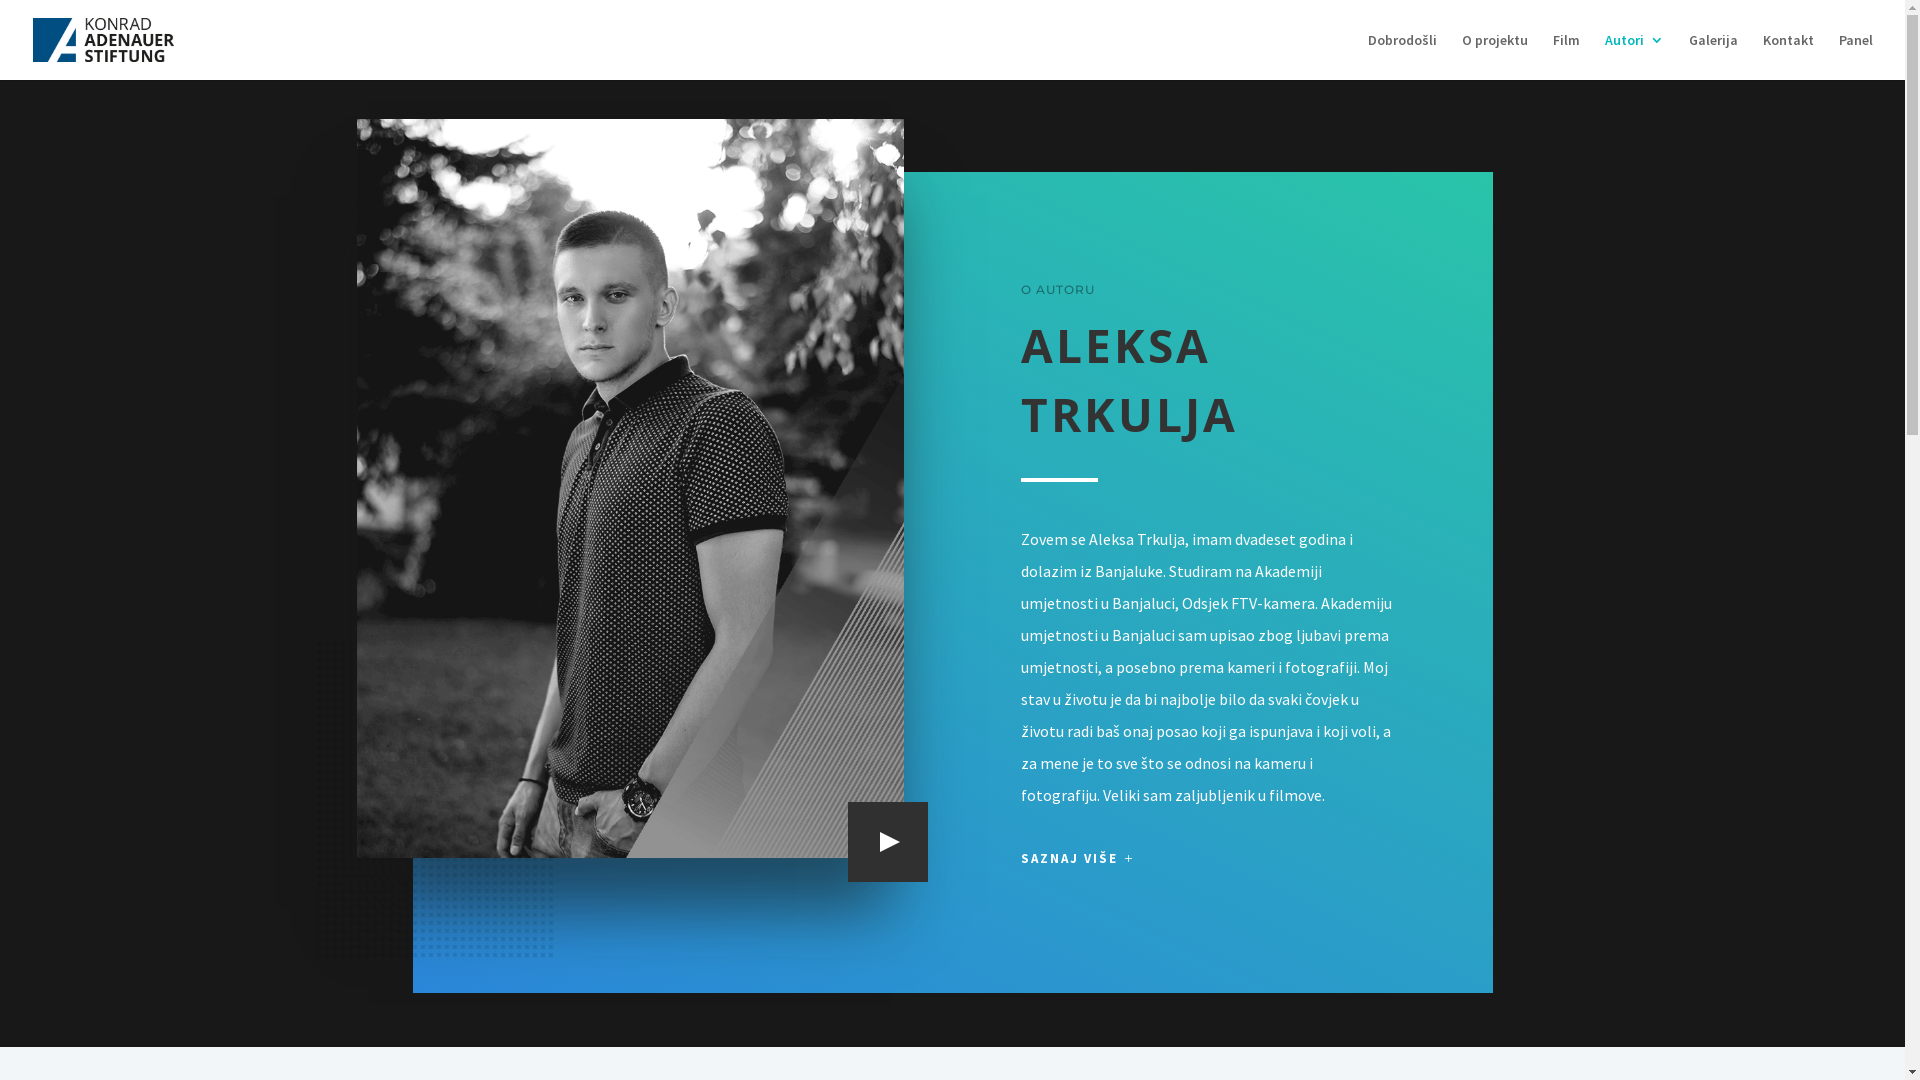 The width and height of the screenshot is (1920, 1080). What do you see at coordinates (1566, 56) in the screenshot?
I see `Film` at bounding box center [1566, 56].